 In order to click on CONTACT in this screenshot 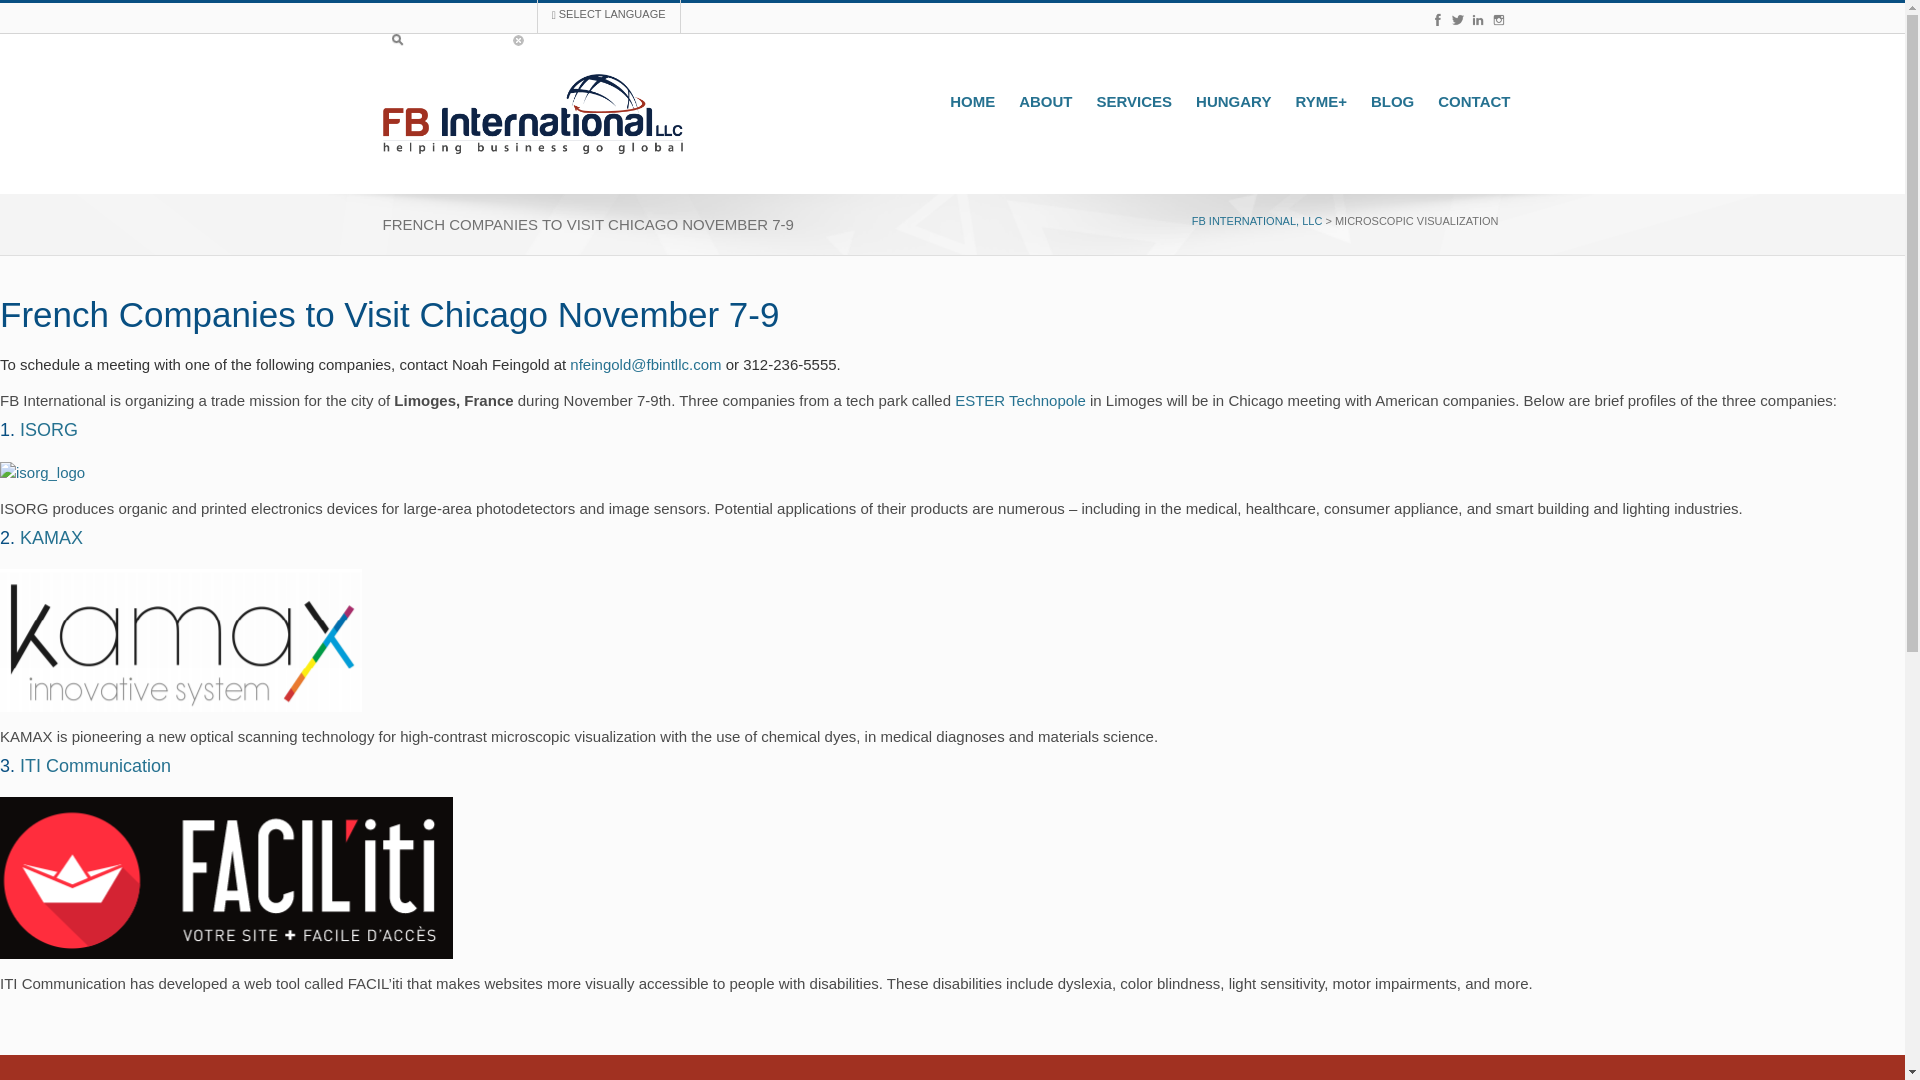, I will do `click(1474, 100)`.